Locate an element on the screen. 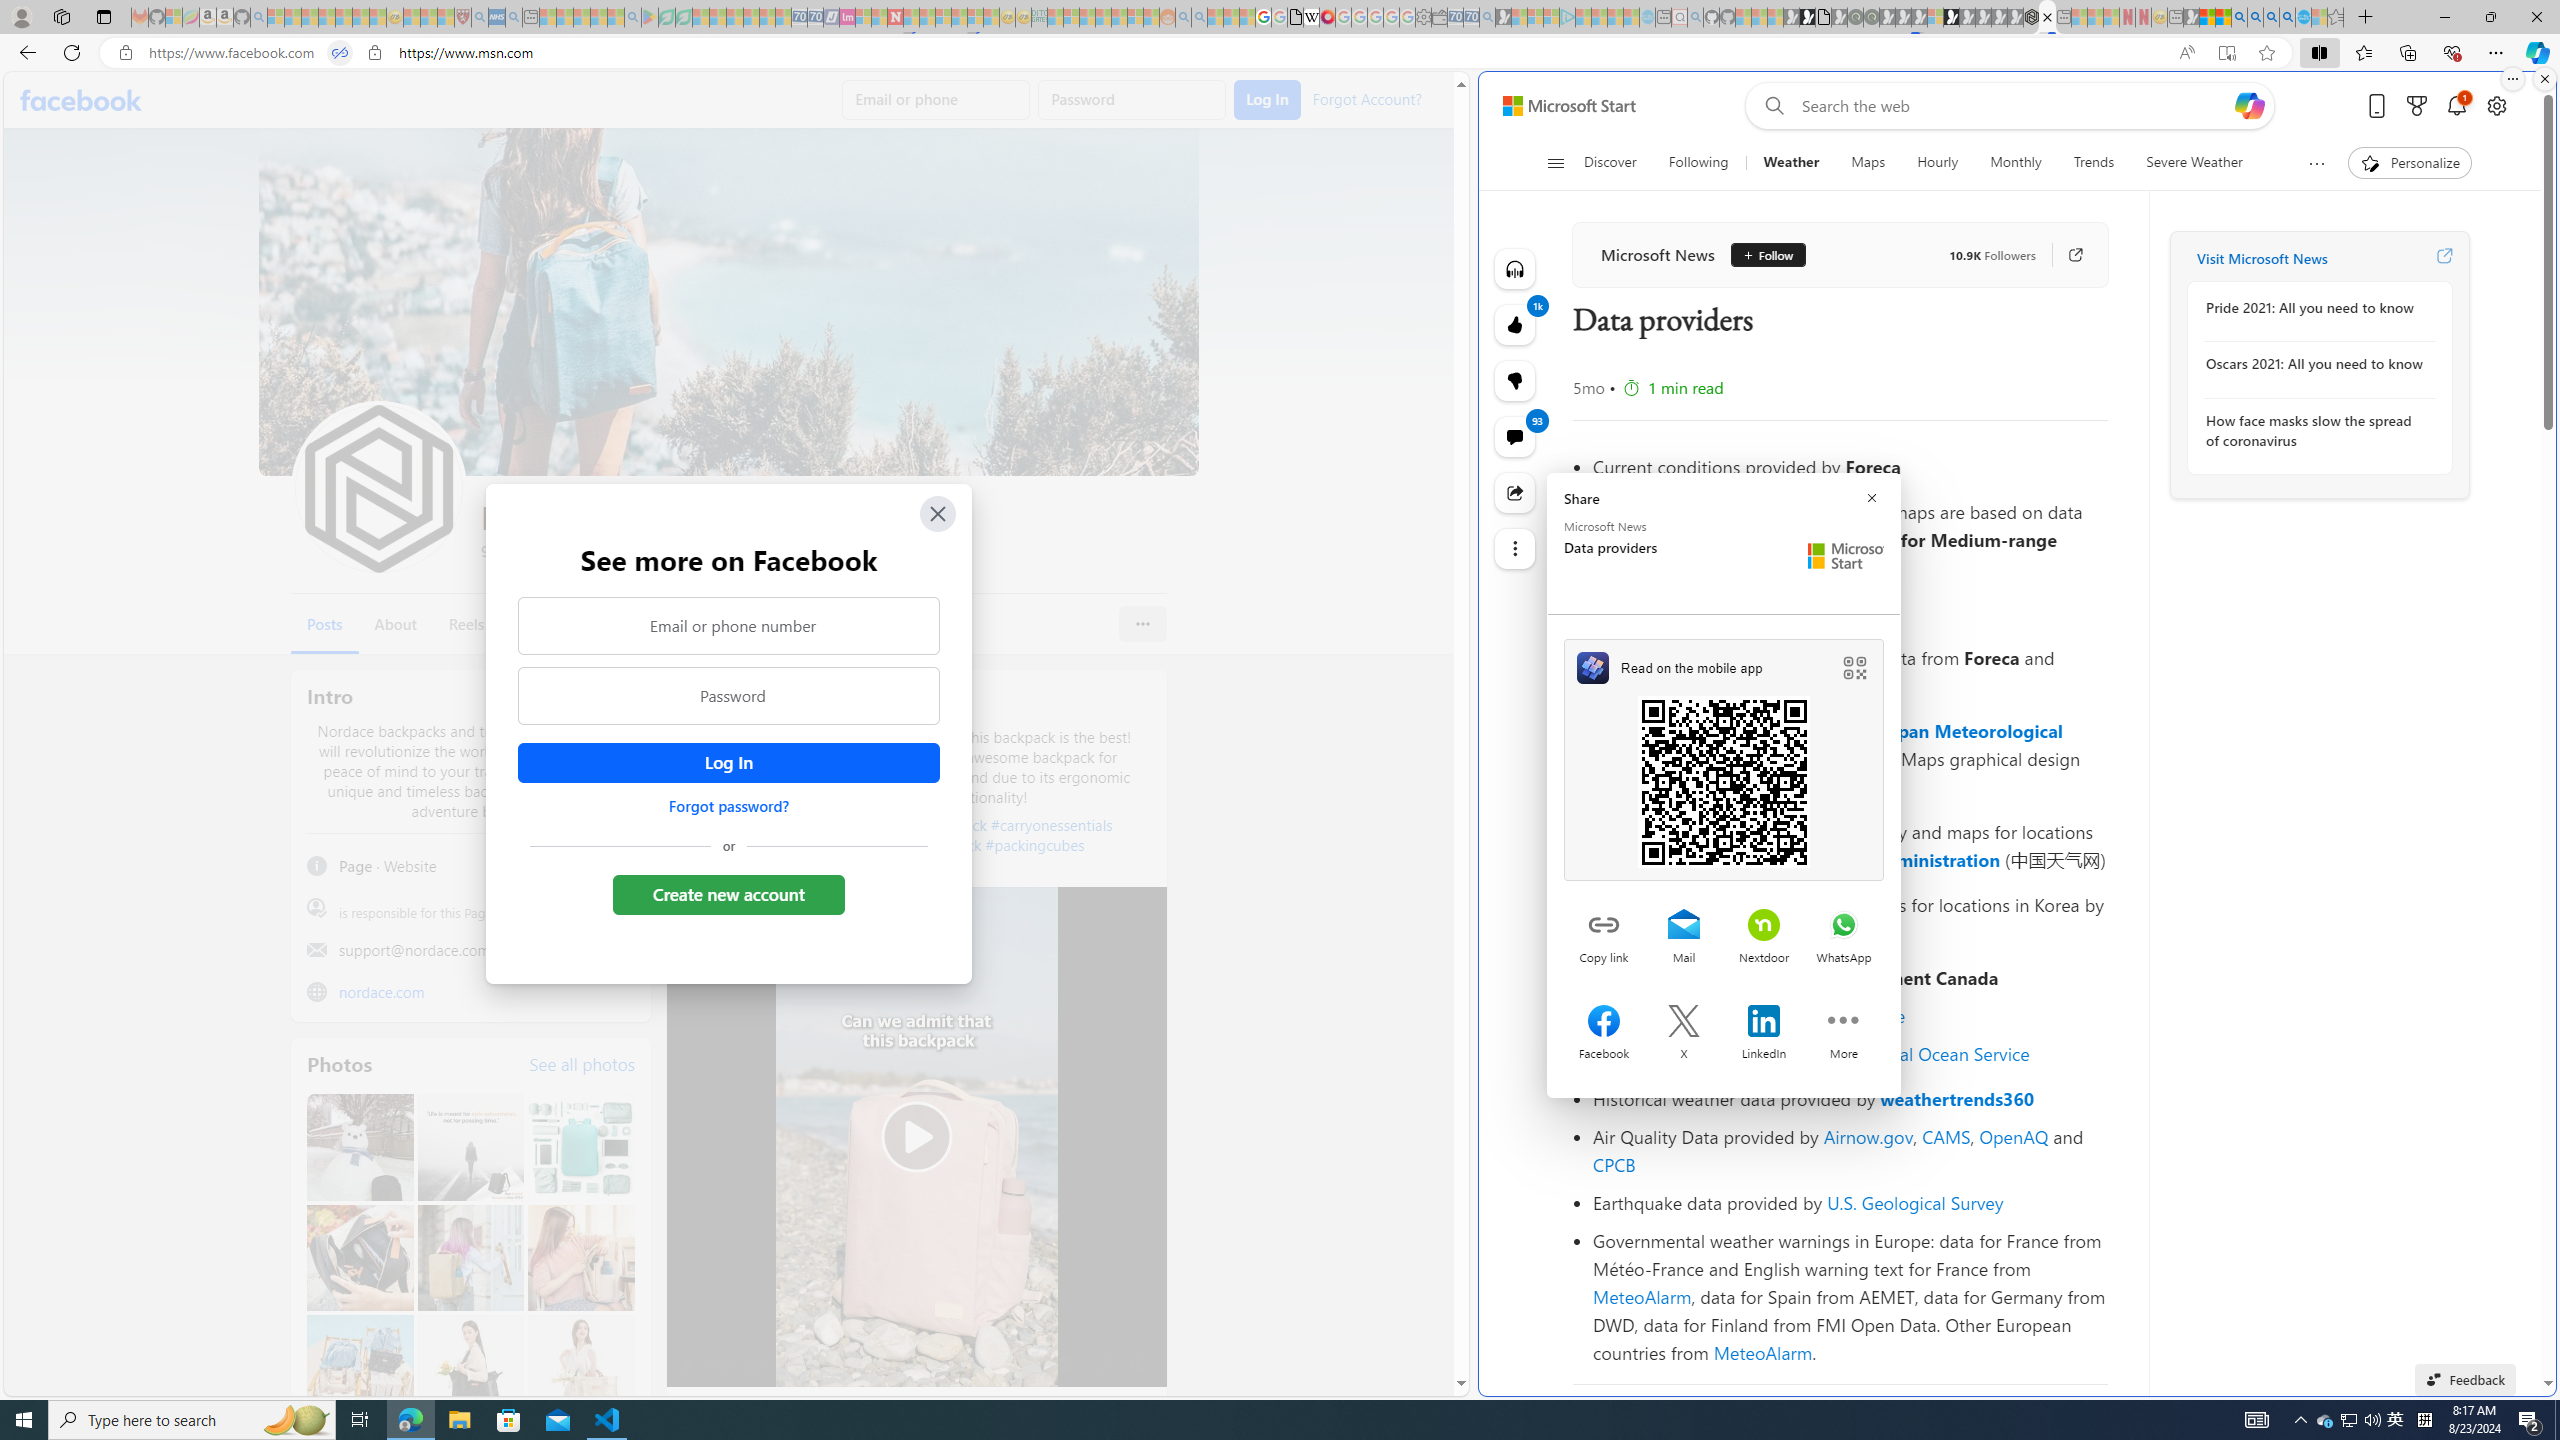  weathertrends360 is located at coordinates (1957, 1099).